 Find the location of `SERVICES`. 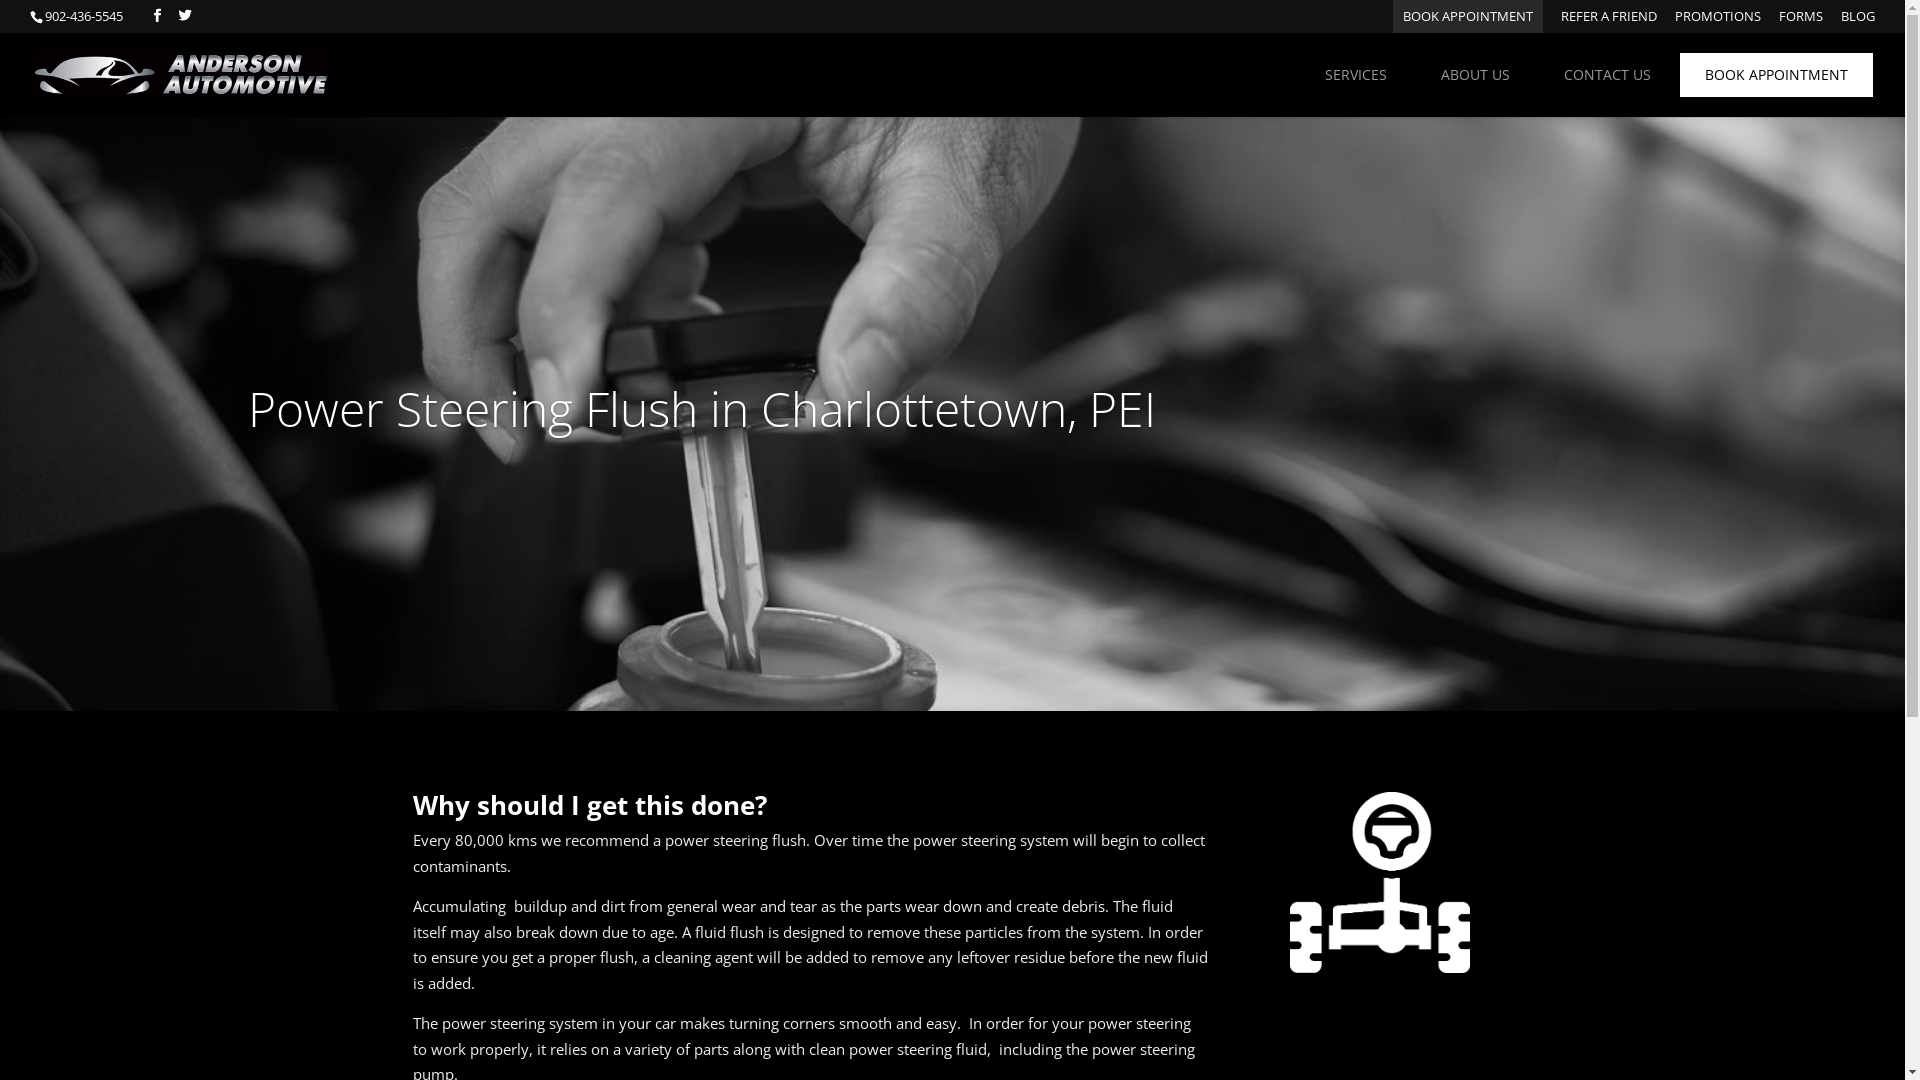

SERVICES is located at coordinates (1356, 75).